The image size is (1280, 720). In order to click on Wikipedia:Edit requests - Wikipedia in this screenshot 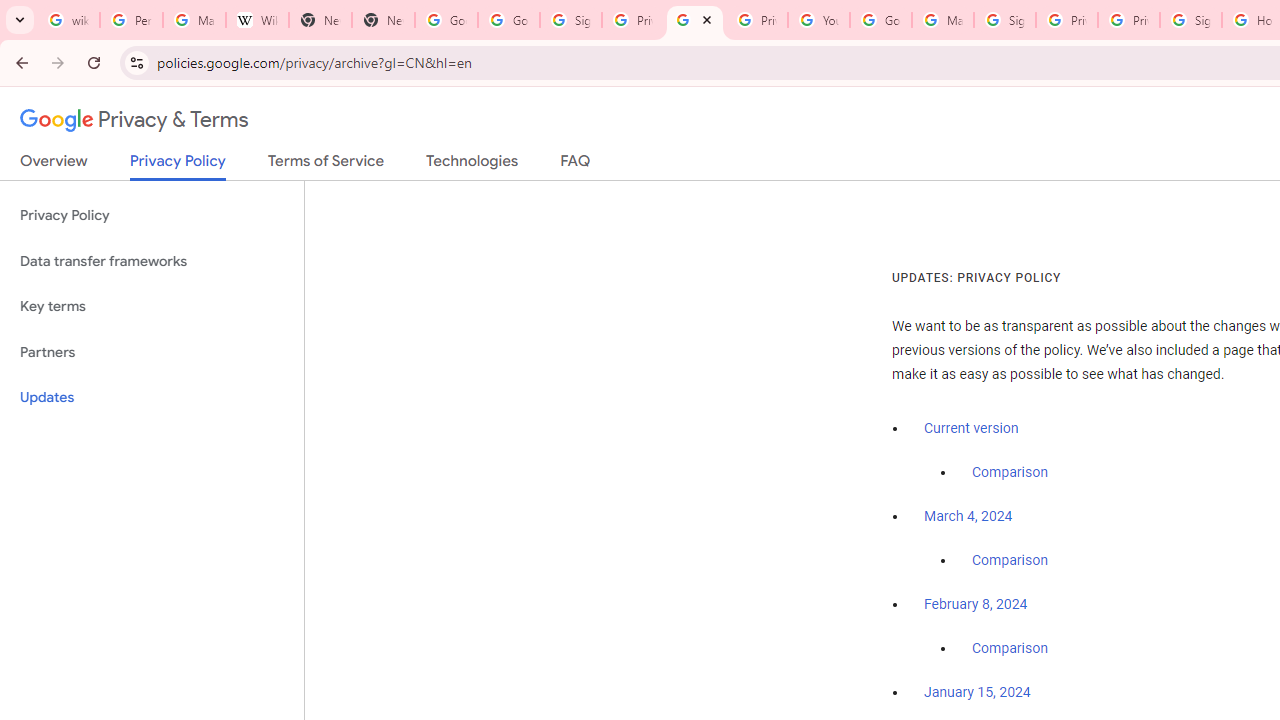, I will do `click(258, 20)`.